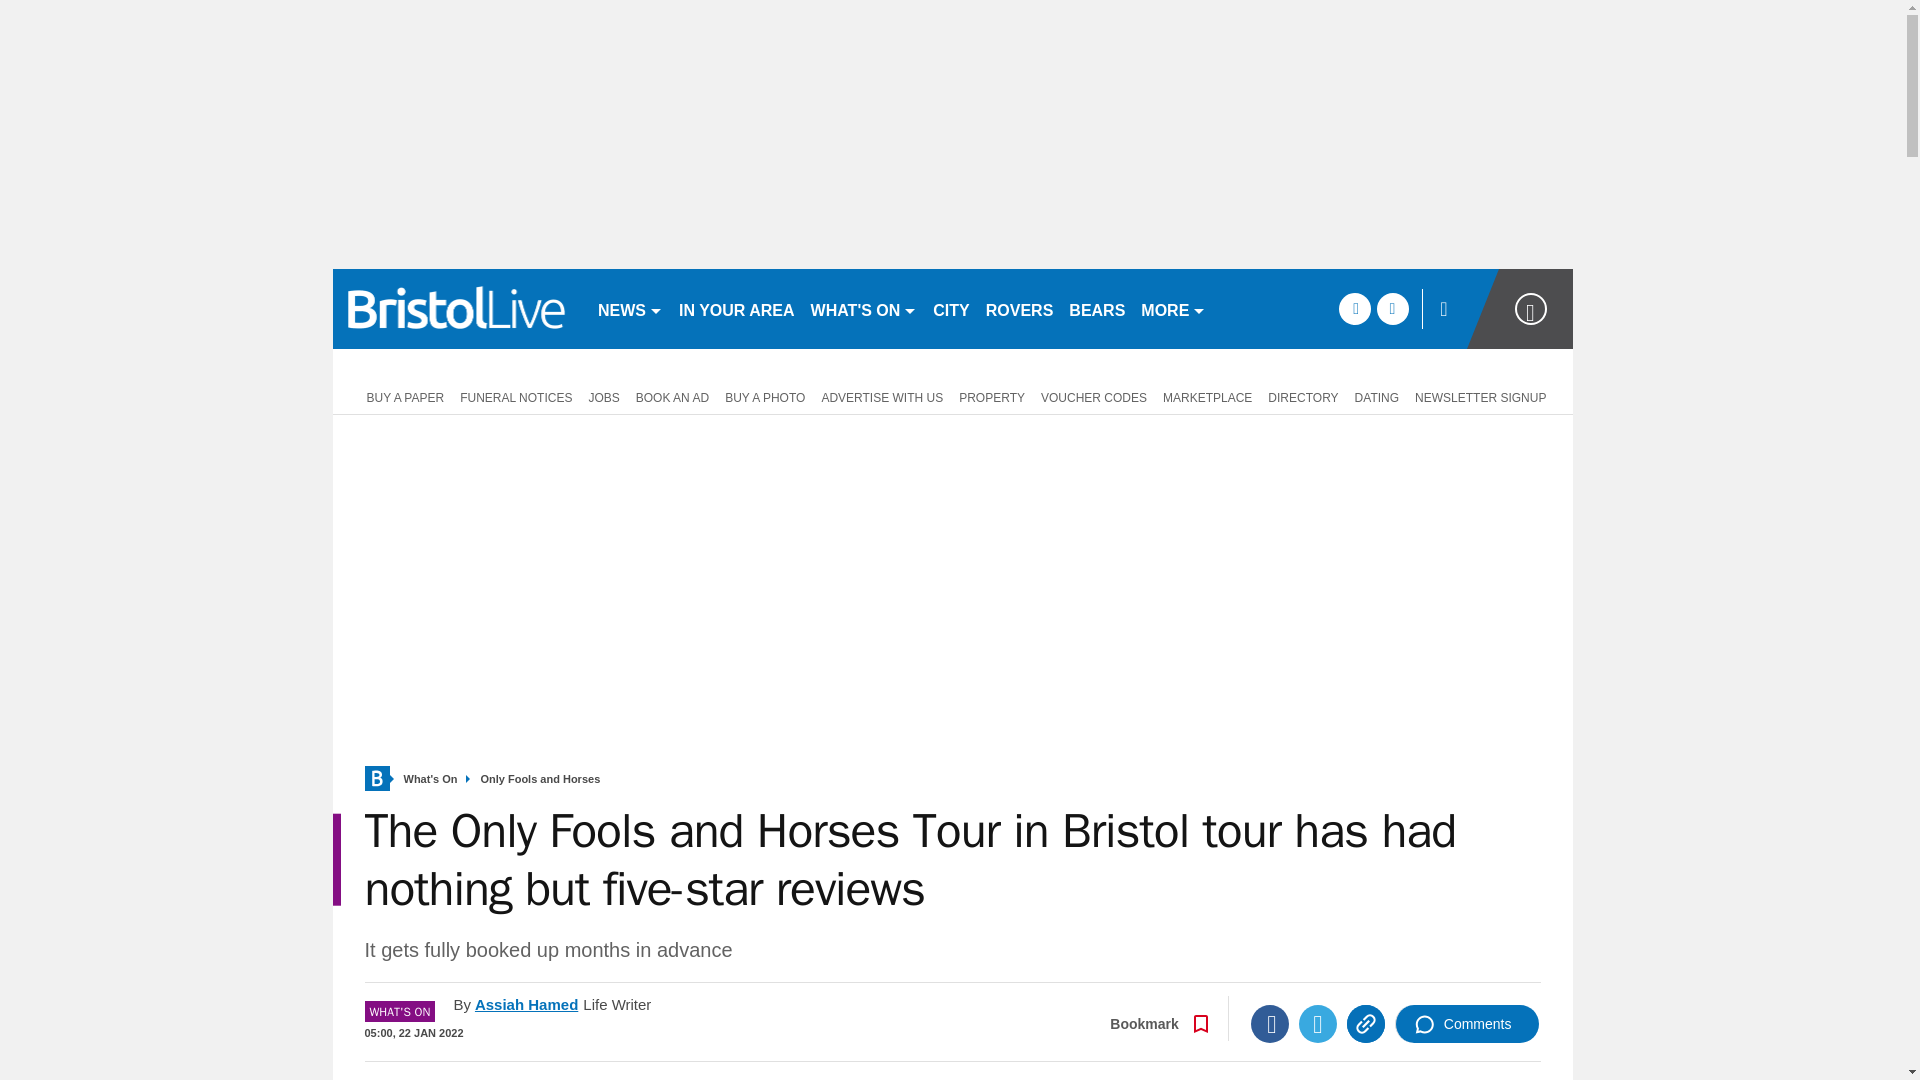  What do you see at coordinates (1096, 308) in the screenshot?
I see `BEARS` at bounding box center [1096, 308].